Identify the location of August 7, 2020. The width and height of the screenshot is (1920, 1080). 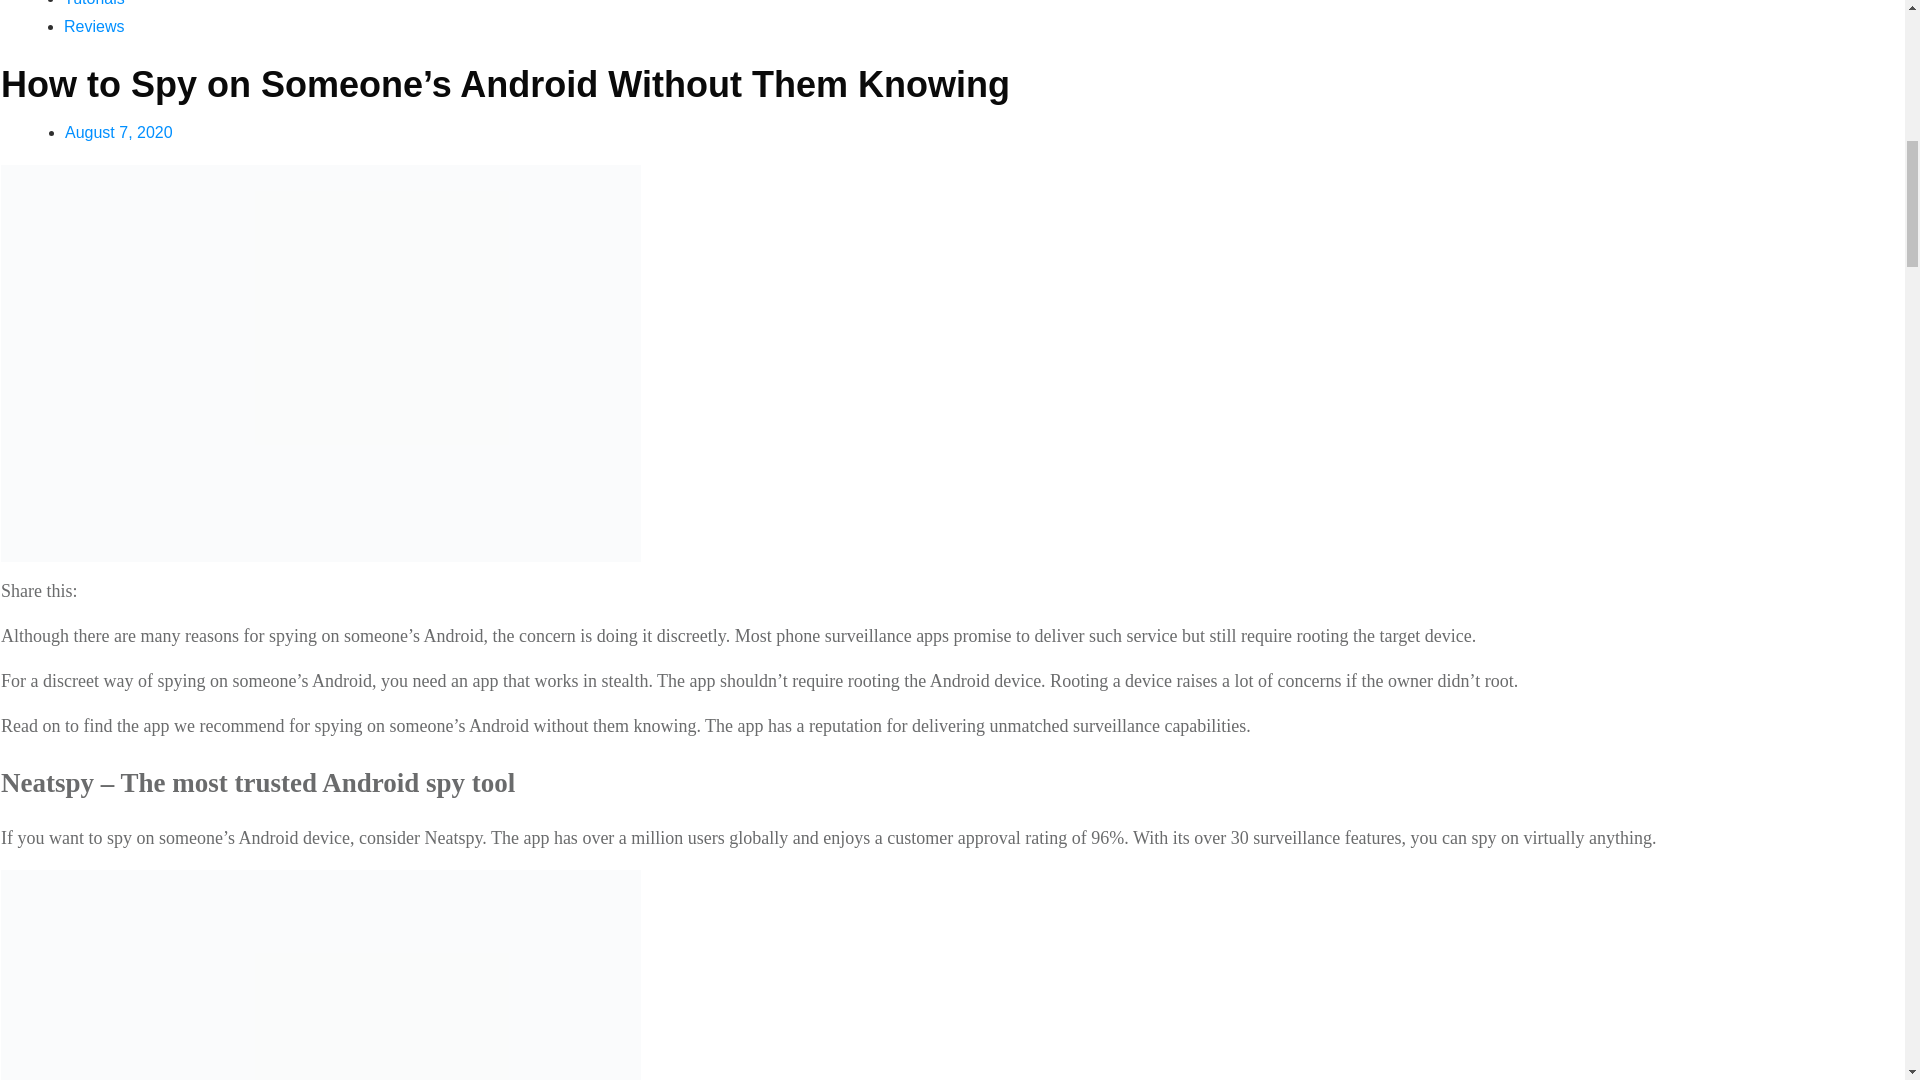
(118, 132).